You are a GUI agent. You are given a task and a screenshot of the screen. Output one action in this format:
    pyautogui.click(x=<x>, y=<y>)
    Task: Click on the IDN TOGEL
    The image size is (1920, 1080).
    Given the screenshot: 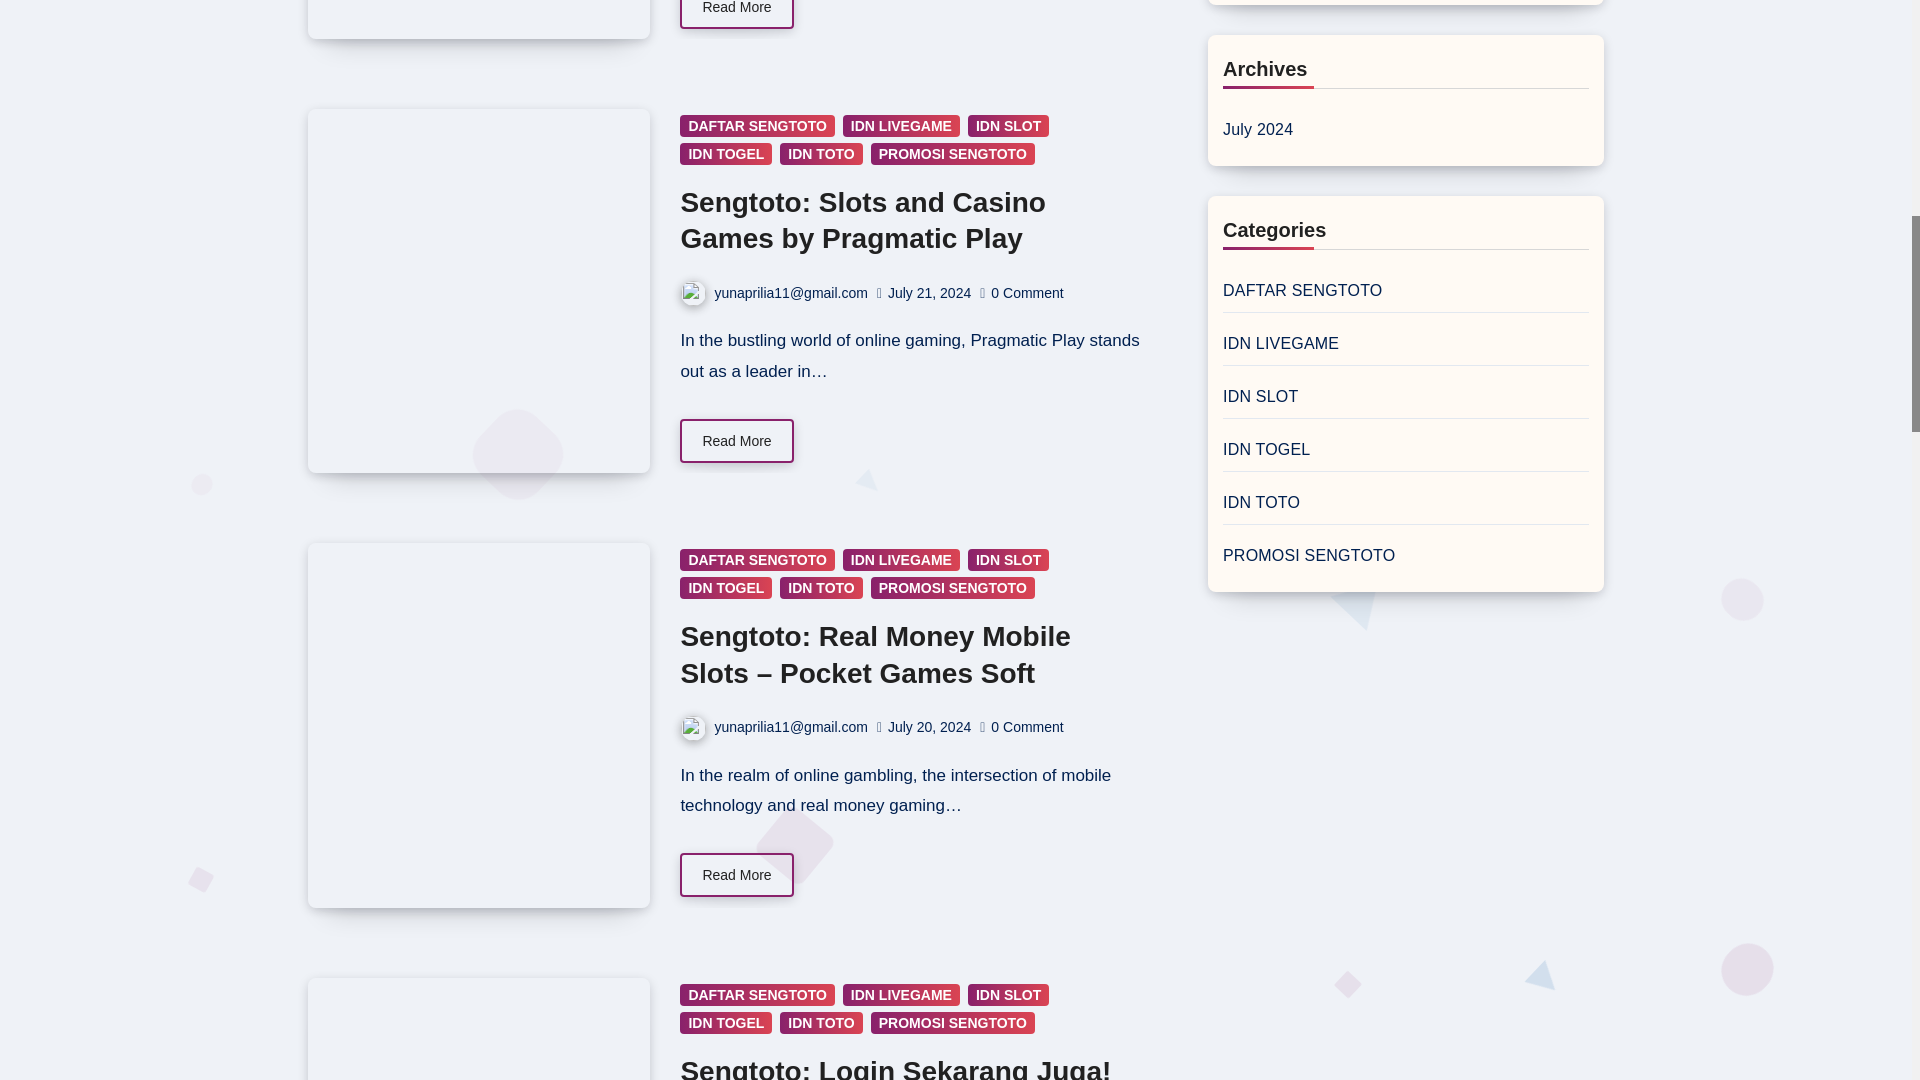 What is the action you would take?
    pyautogui.click(x=725, y=154)
    